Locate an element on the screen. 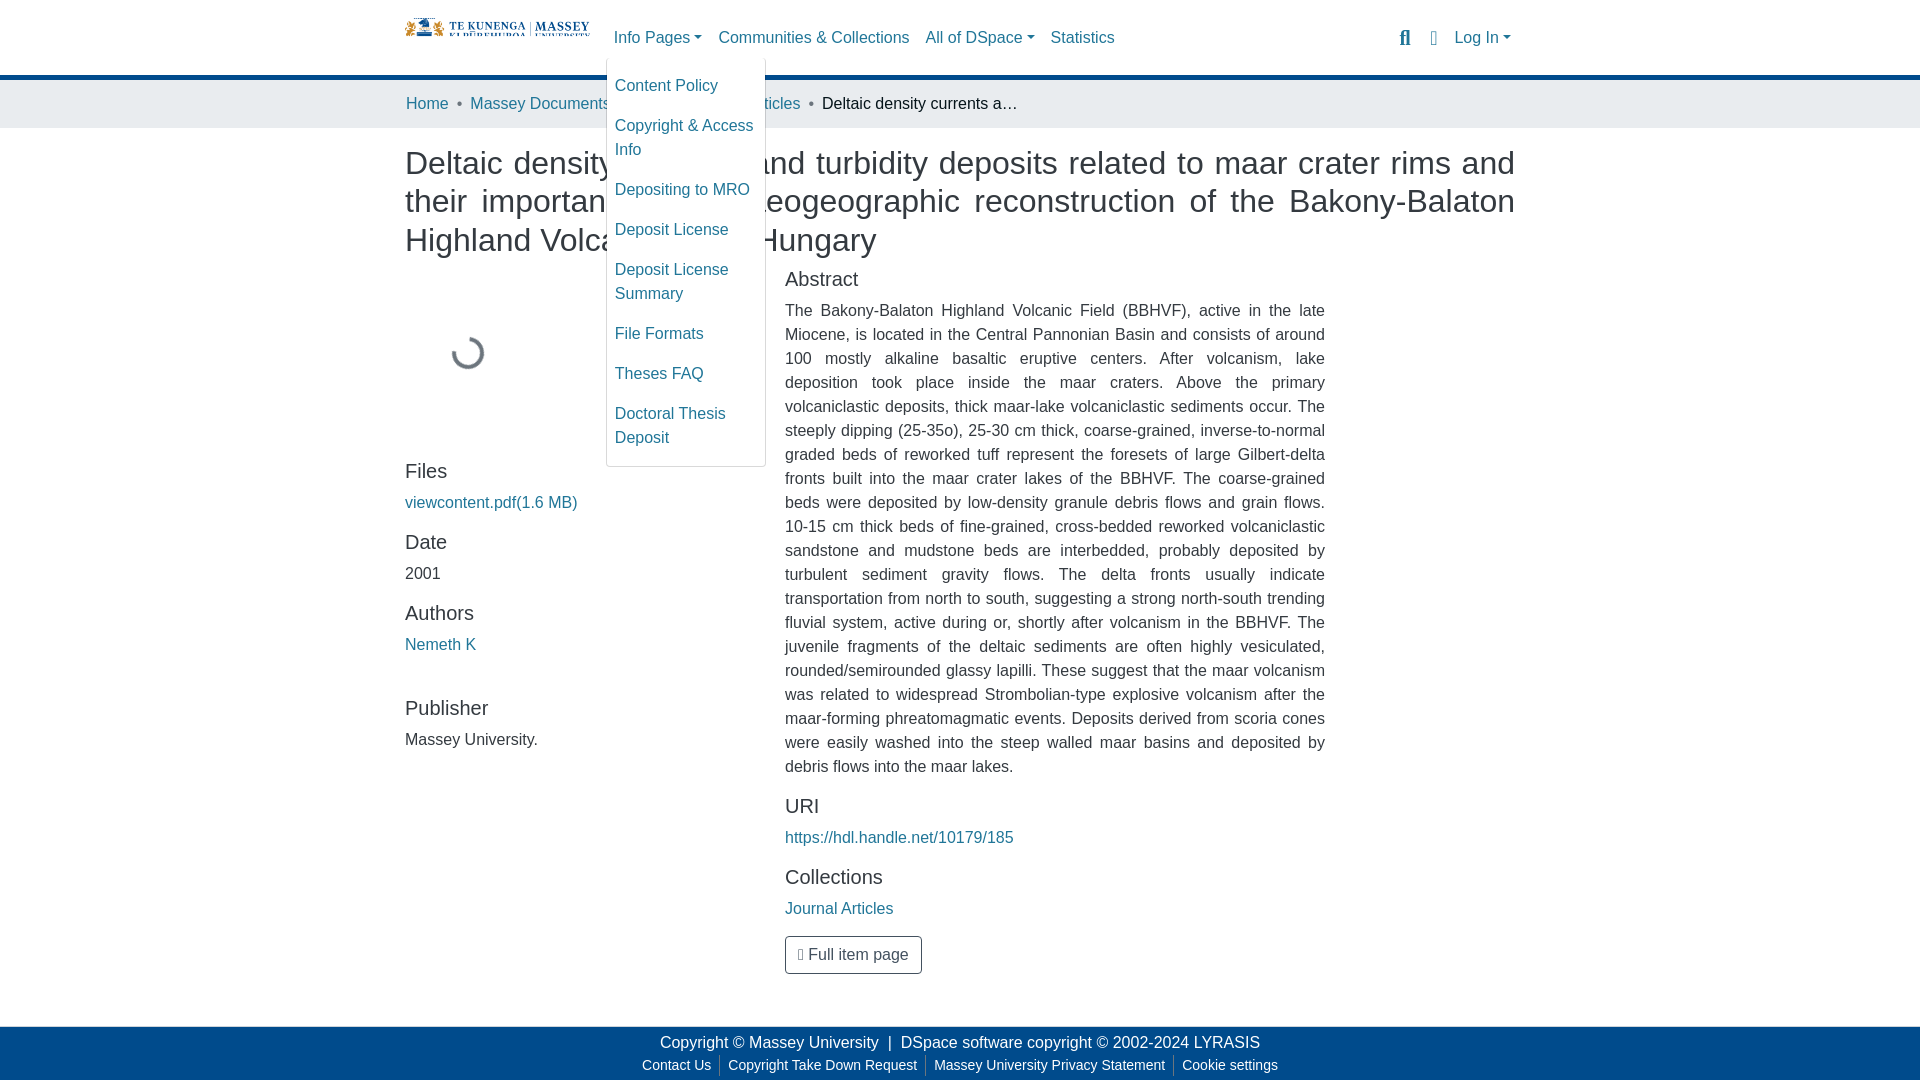 This screenshot has width=1920, height=1080. Massey Documents by Type is located at coordinates (570, 103).